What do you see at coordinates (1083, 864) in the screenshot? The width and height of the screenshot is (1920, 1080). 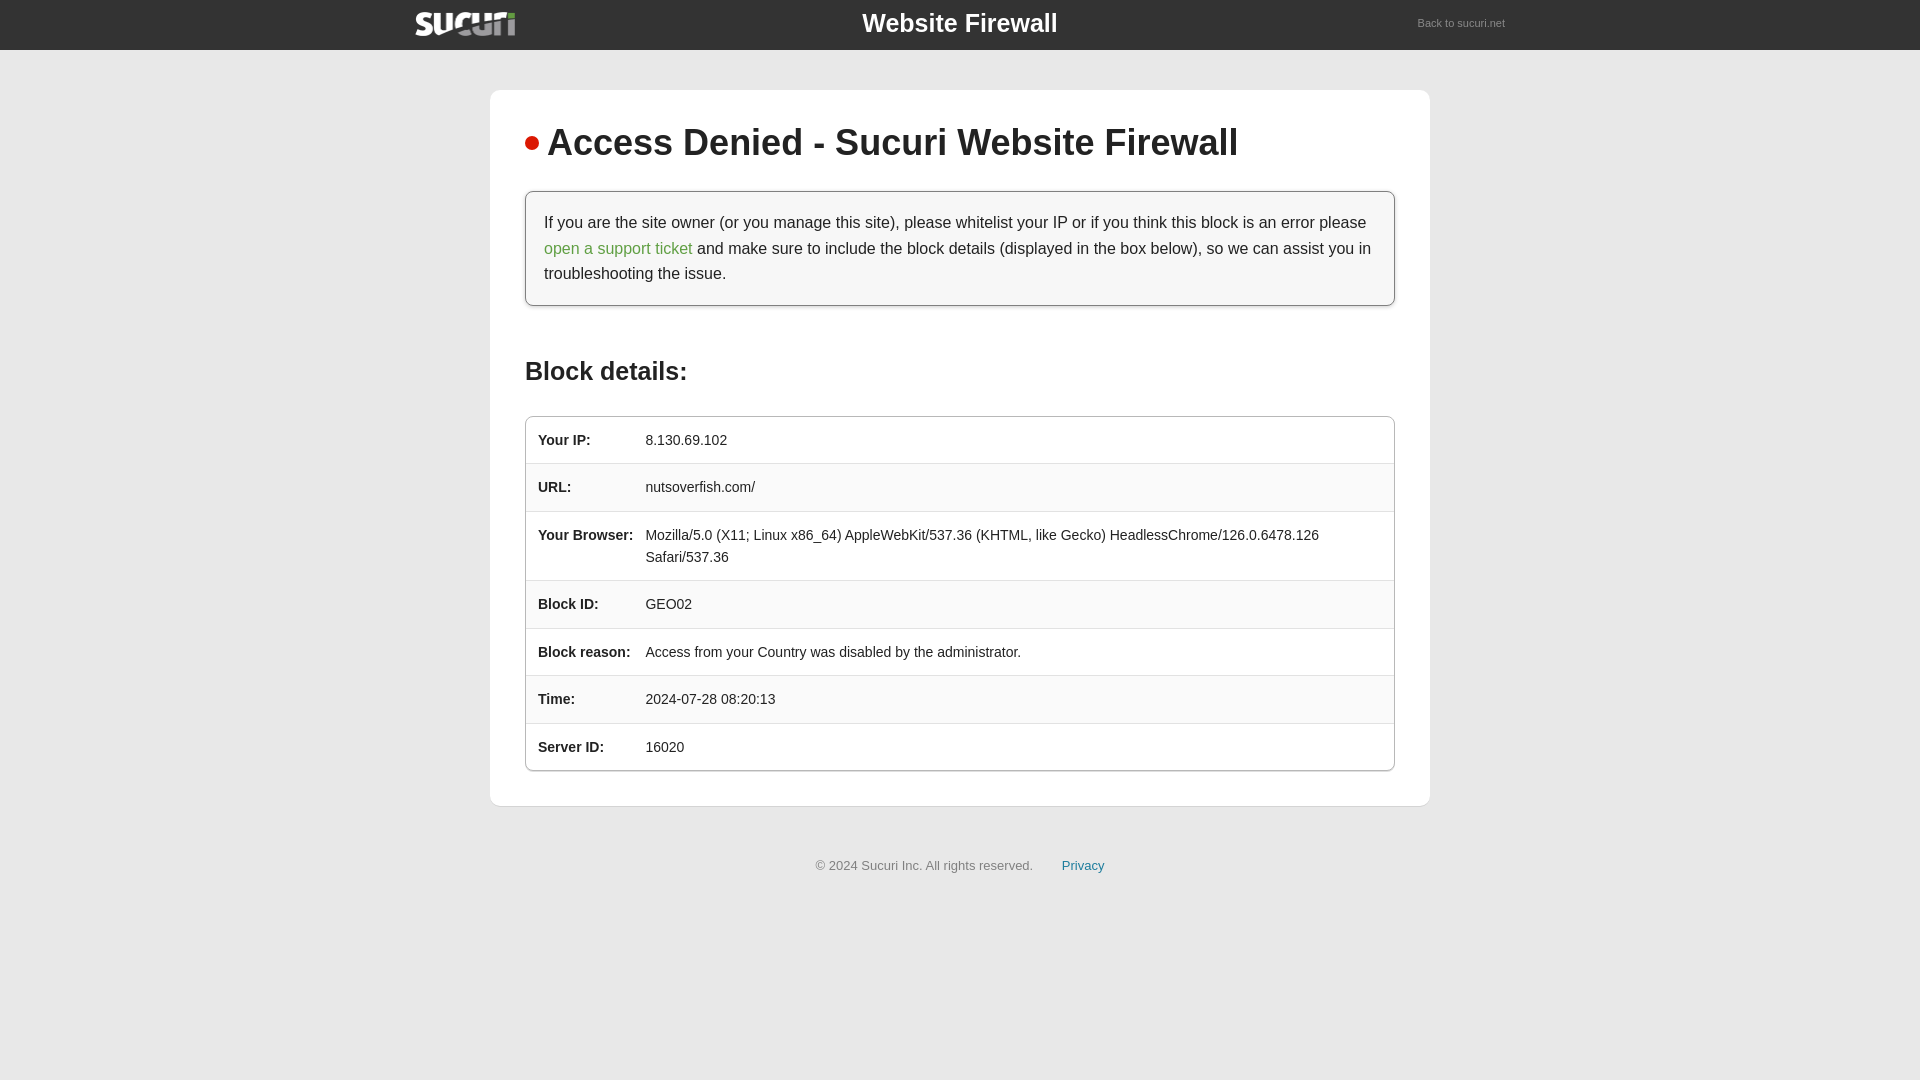 I see `Privacy` at bounding box center [1083, 864].